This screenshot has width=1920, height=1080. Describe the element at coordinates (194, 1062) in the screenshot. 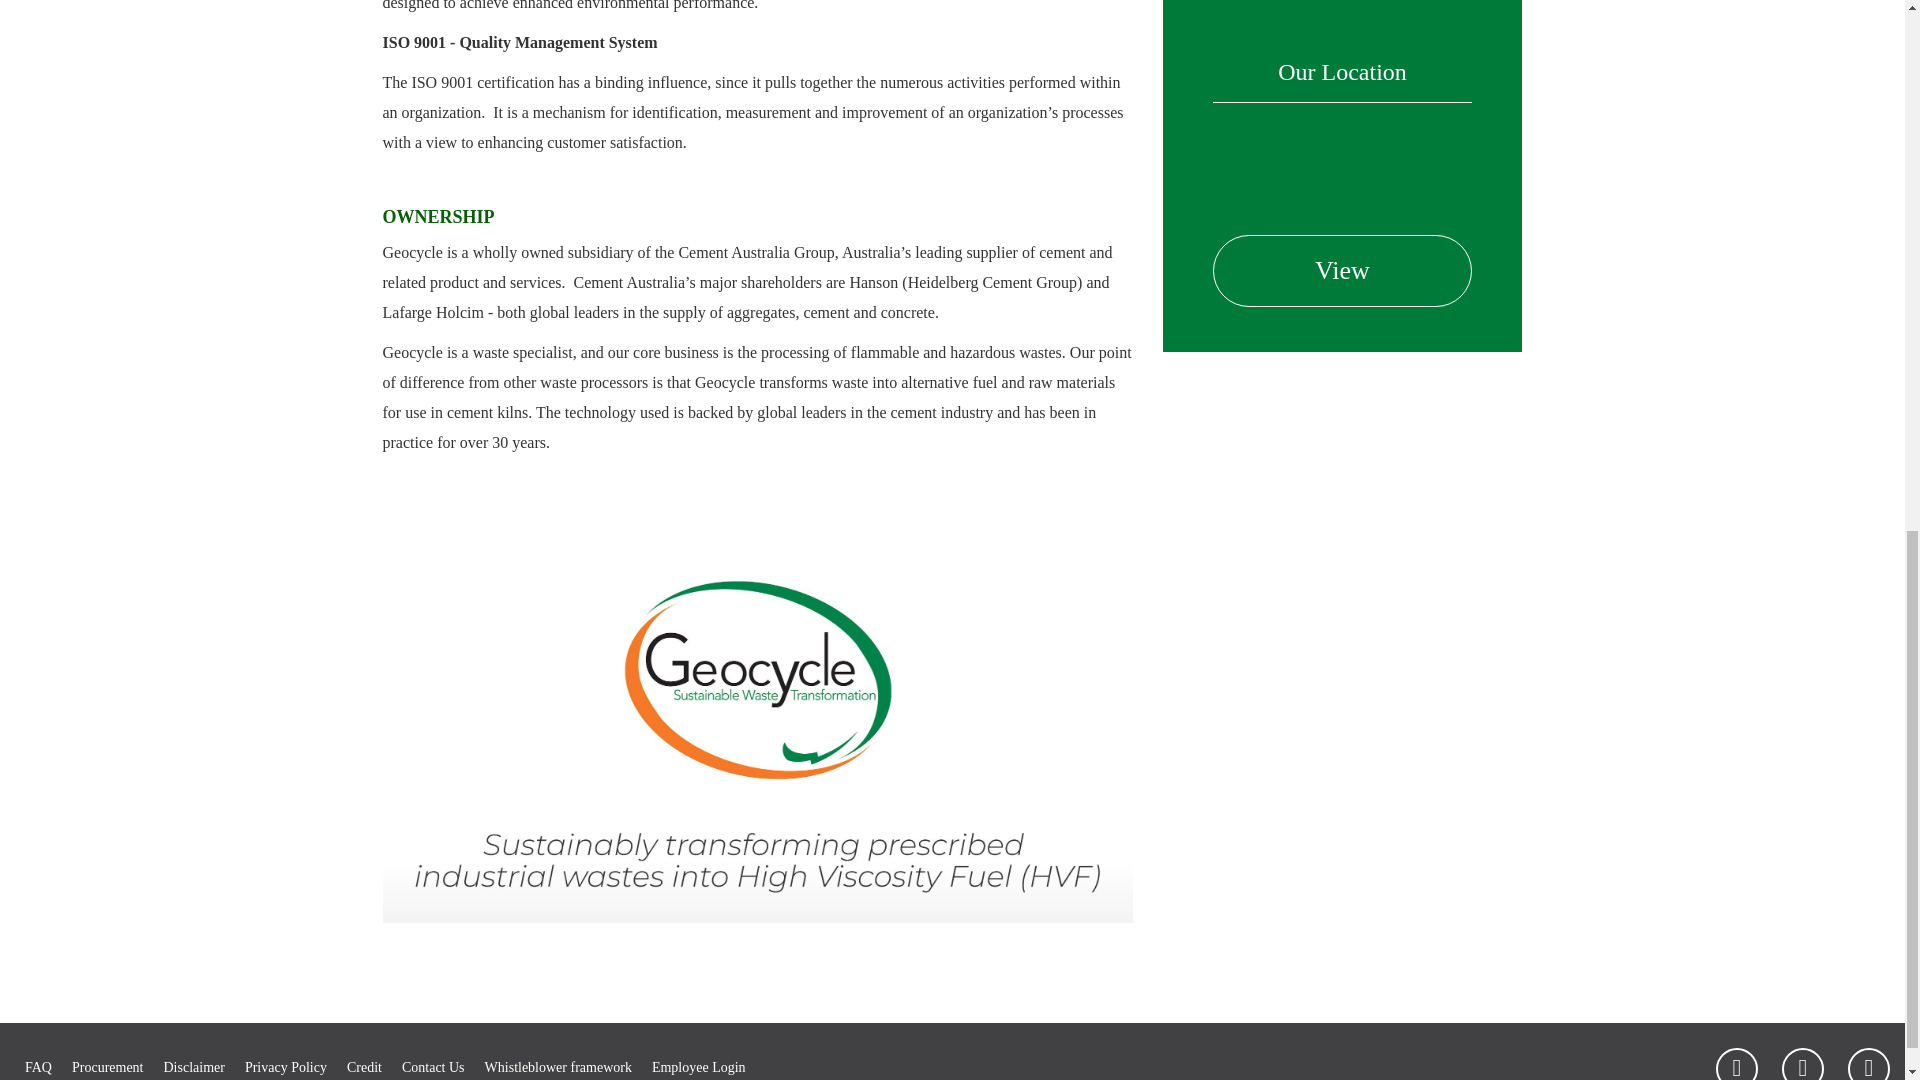

I see `Disclaimer` at that location.